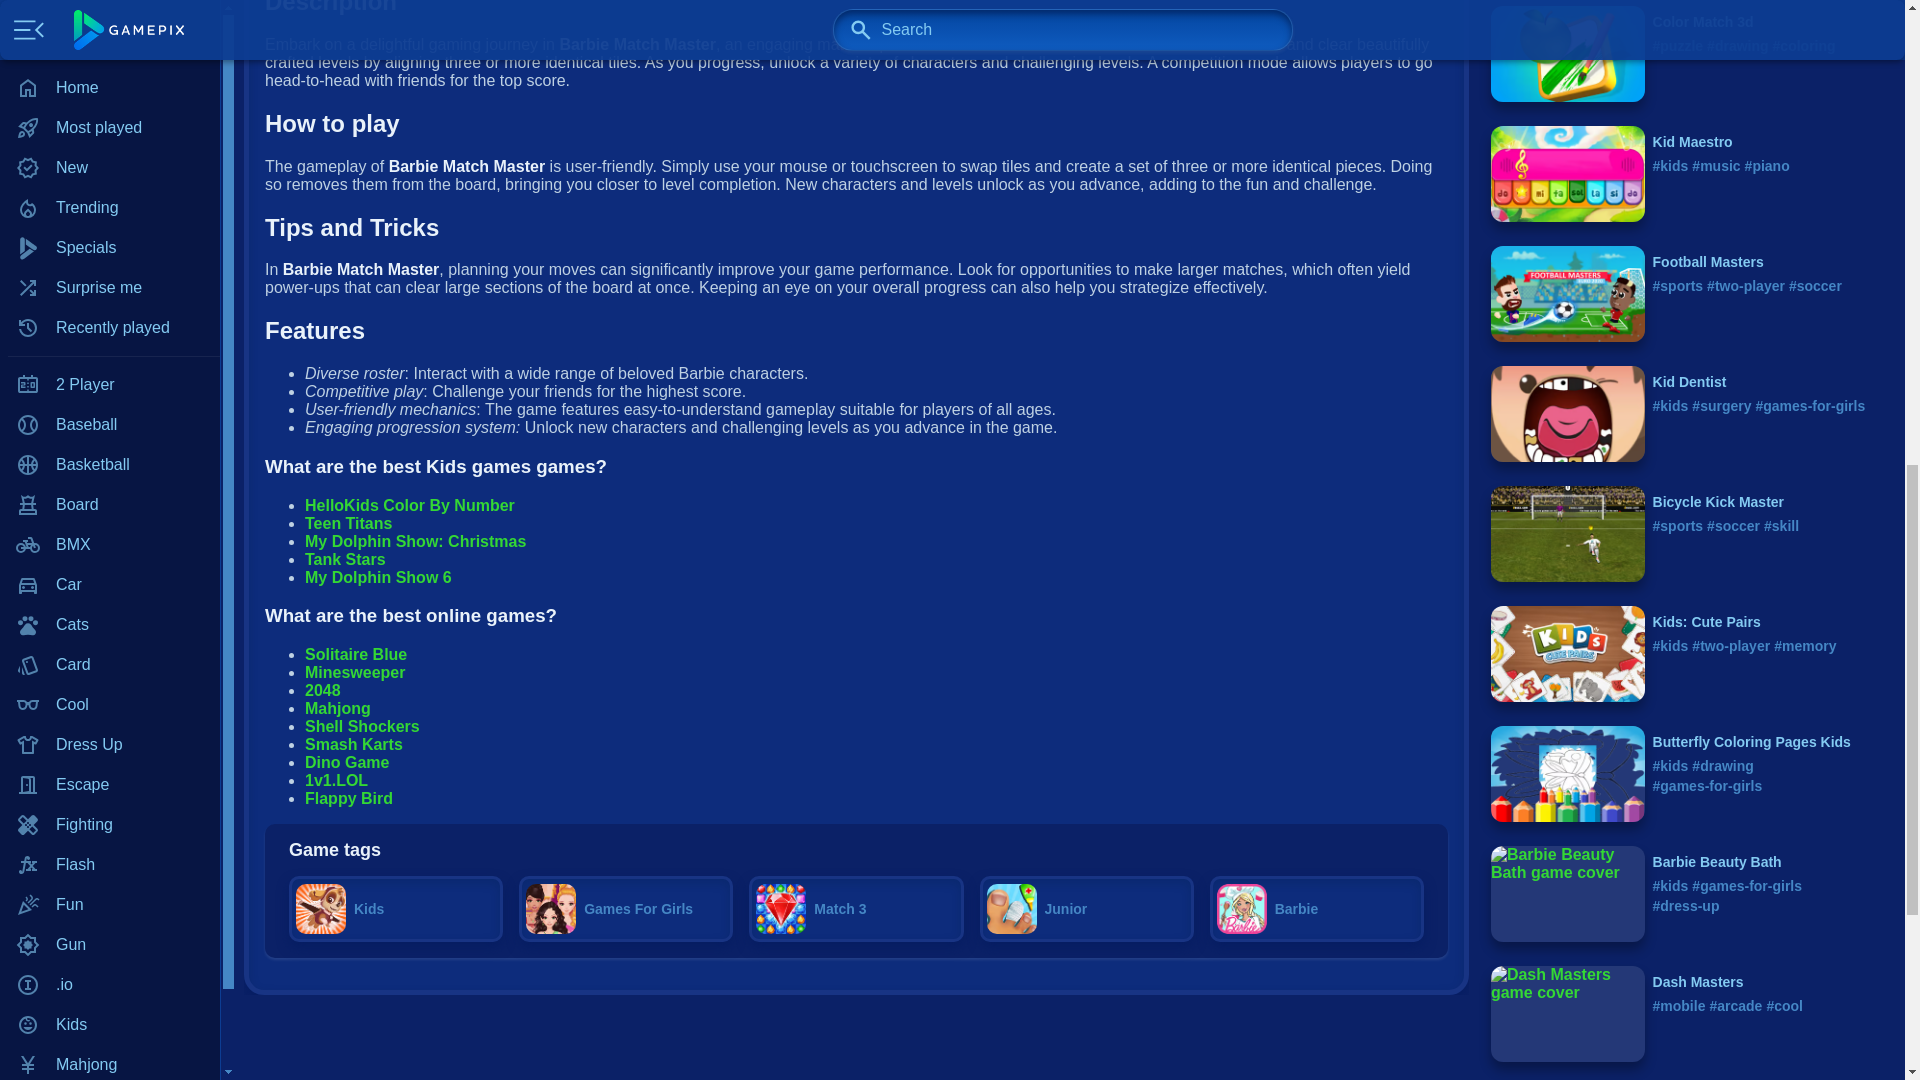 This screenshot has height=1080, width=1920. Describe the element at coordinates (110, 464) in the screenshot. I see `Word` at that location.